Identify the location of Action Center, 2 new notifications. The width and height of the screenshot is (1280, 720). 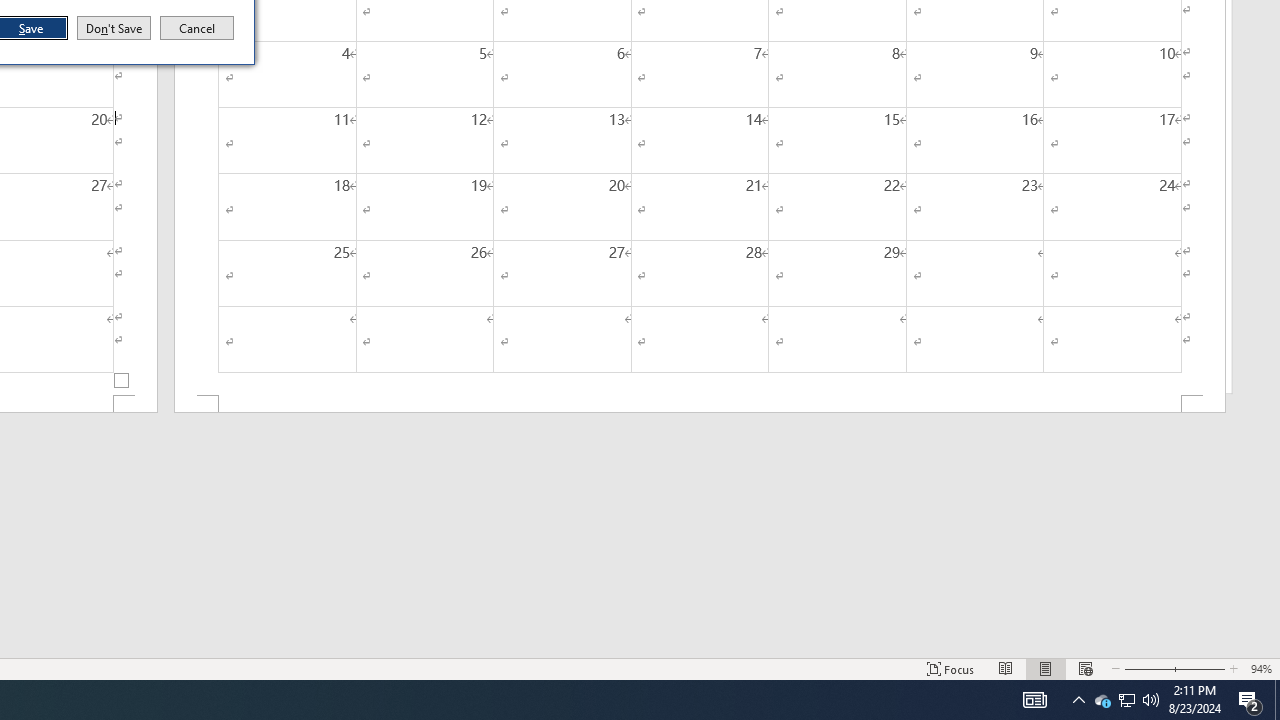
(1250, 700).